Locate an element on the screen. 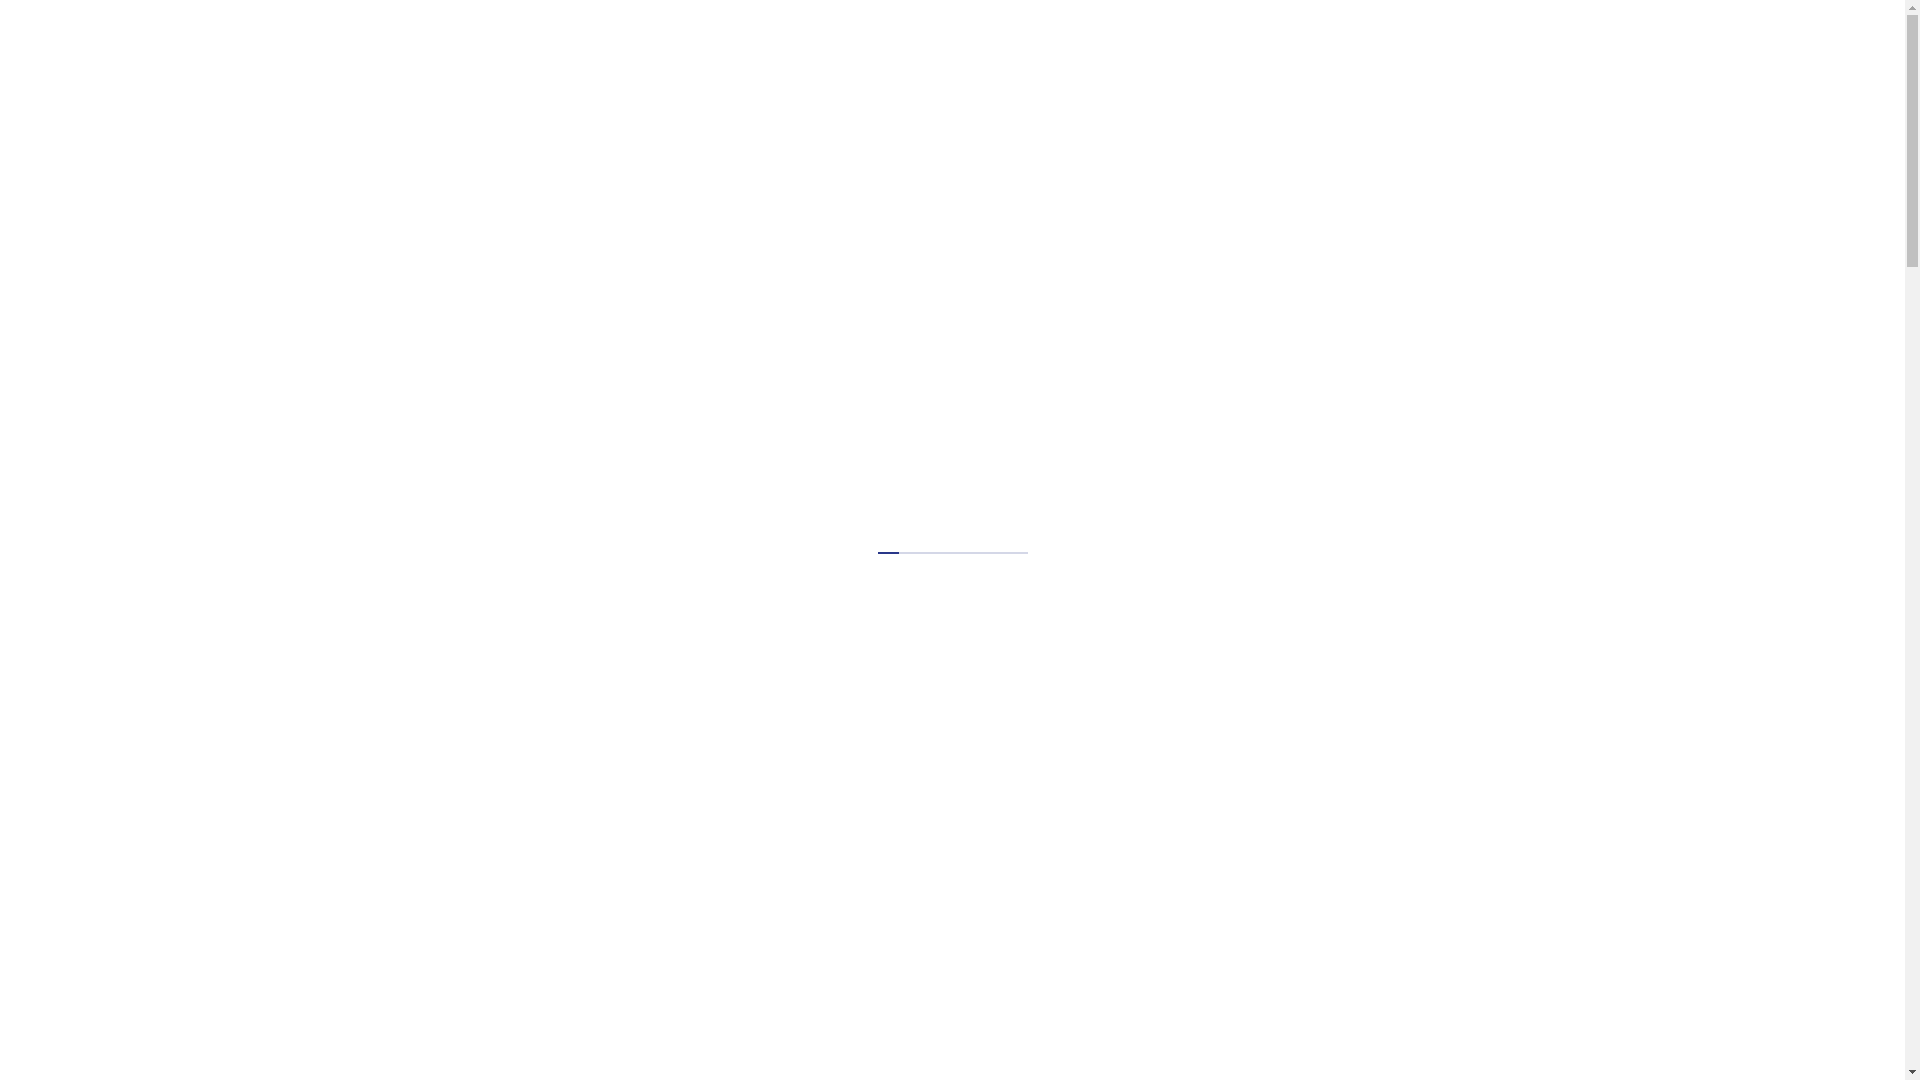 The image size is (1920, 1080). Employment Law is located at coordinates (378, 132).